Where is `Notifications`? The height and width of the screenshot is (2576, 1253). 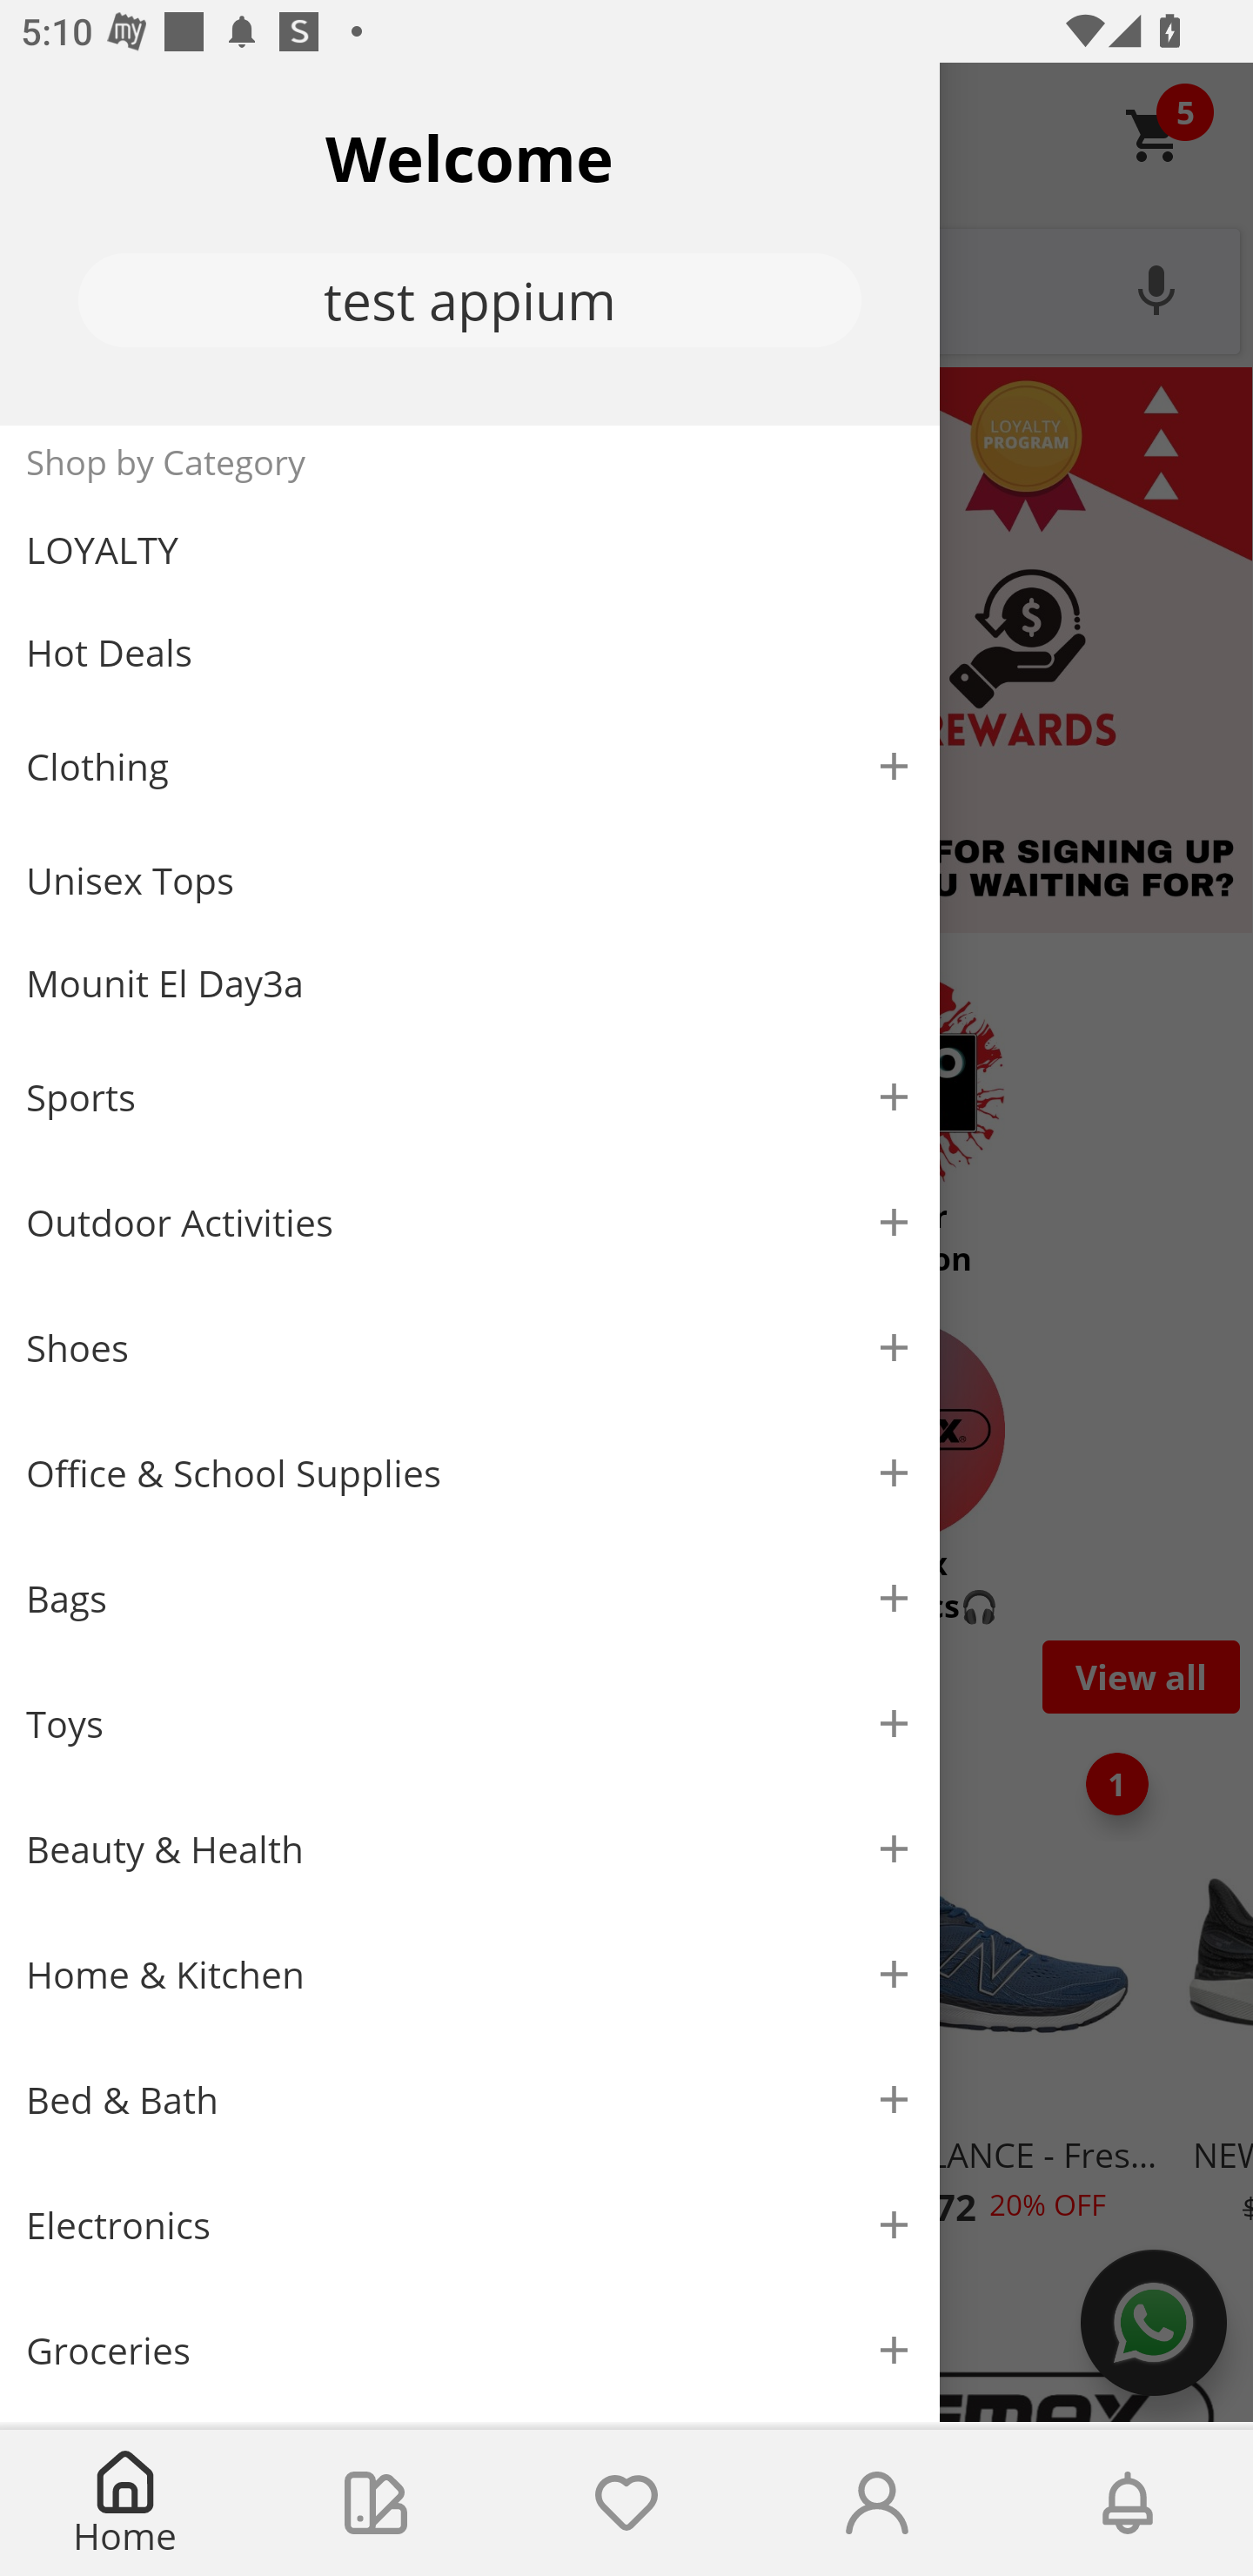
Notifications is located at coordinates (1128, 2503).